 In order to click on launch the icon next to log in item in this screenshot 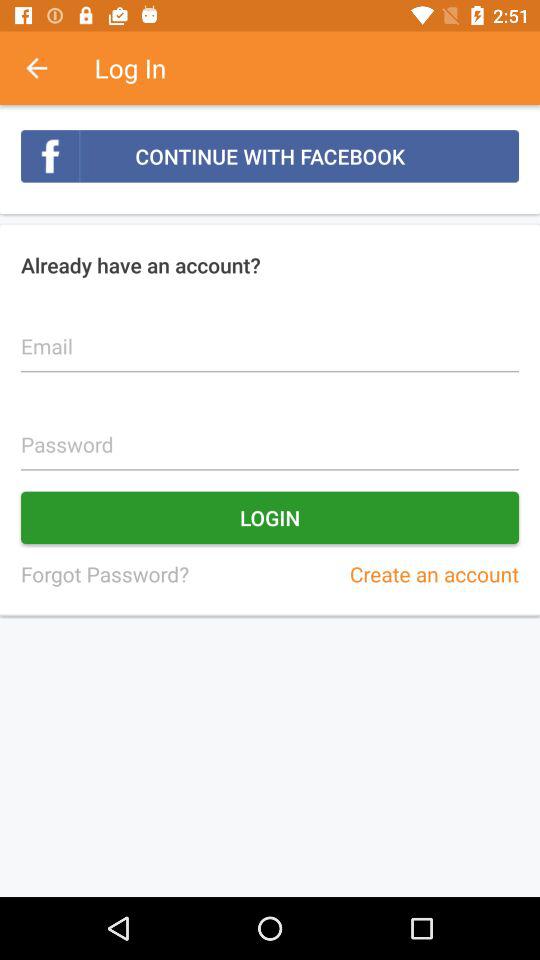, I will do `click(47, 68)`.